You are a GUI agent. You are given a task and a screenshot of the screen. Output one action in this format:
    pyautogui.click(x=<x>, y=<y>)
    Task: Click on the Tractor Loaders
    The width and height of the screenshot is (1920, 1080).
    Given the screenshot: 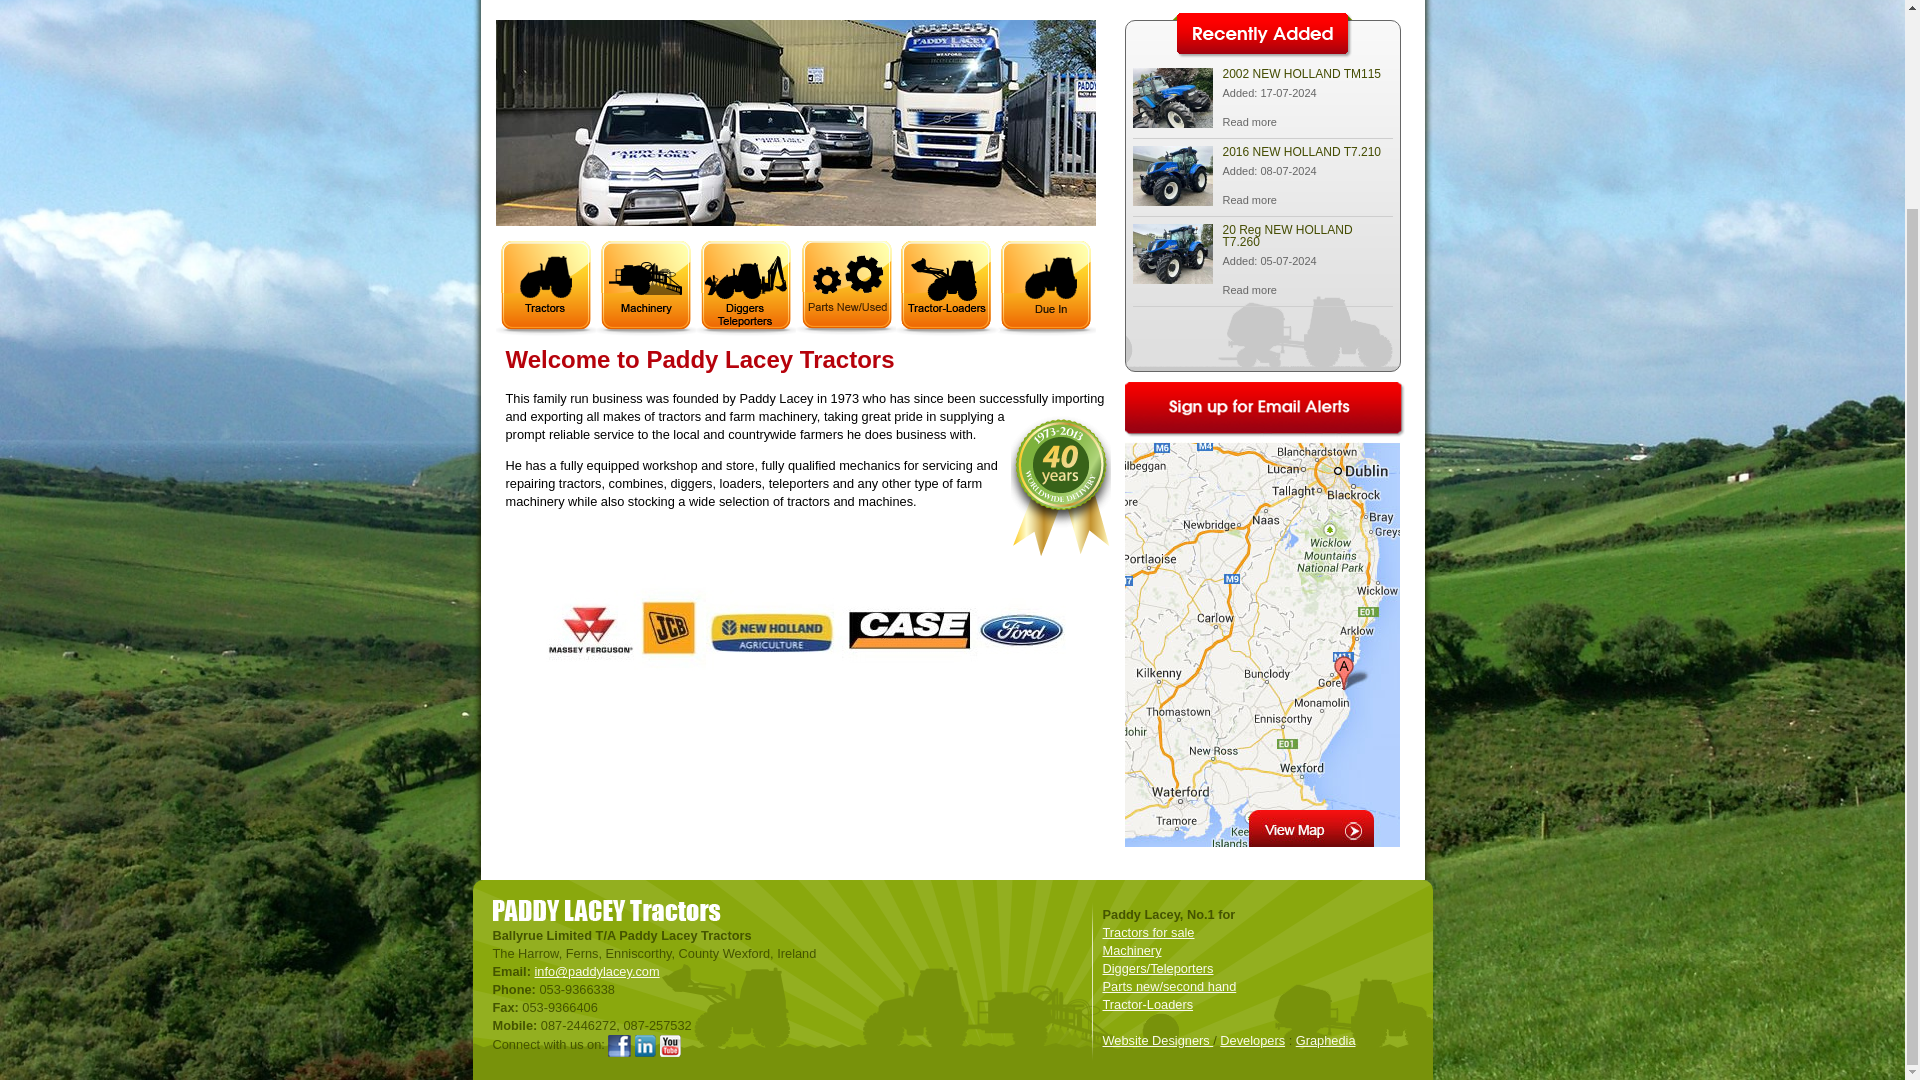 What is the action you would take?
    pyautogui.click(x=1022, y=4)
    